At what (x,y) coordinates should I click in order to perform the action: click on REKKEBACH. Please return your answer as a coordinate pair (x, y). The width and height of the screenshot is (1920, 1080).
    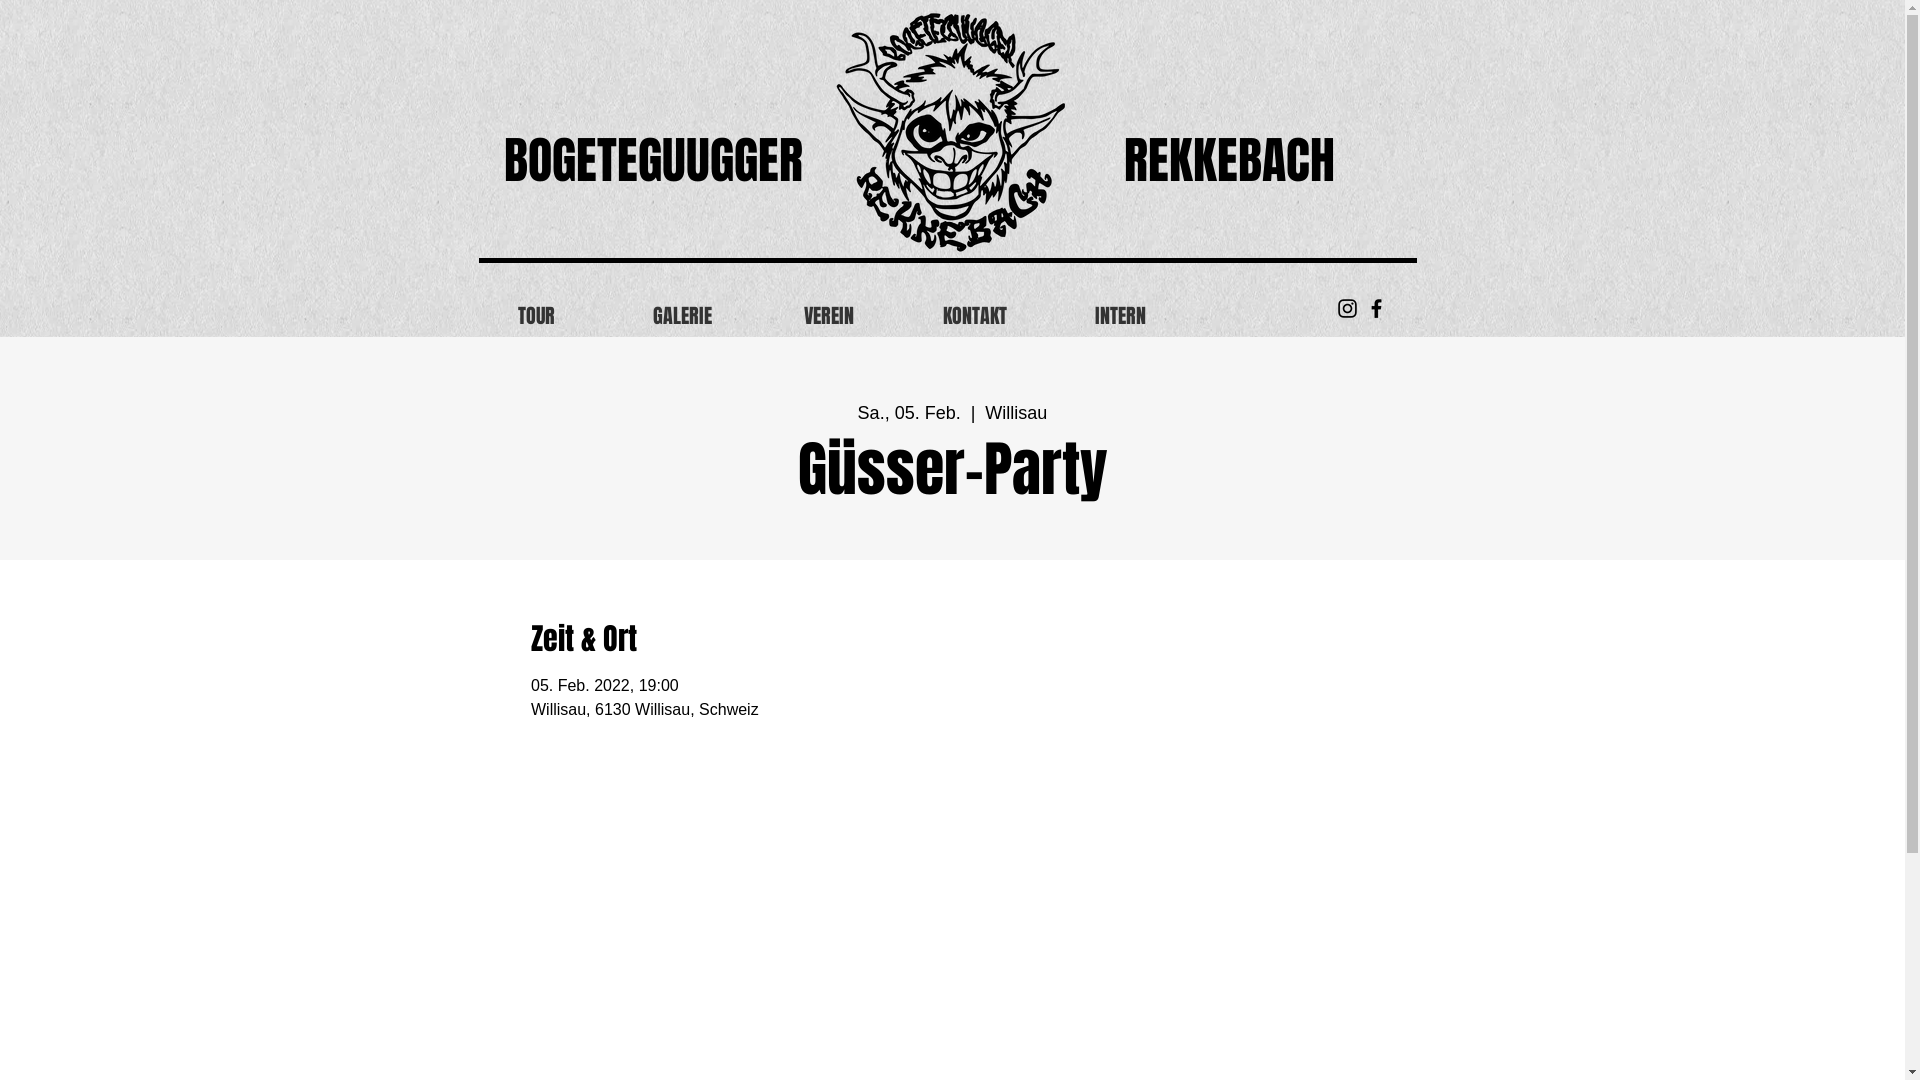
    Looking at the image, I should click on (1230, 160).